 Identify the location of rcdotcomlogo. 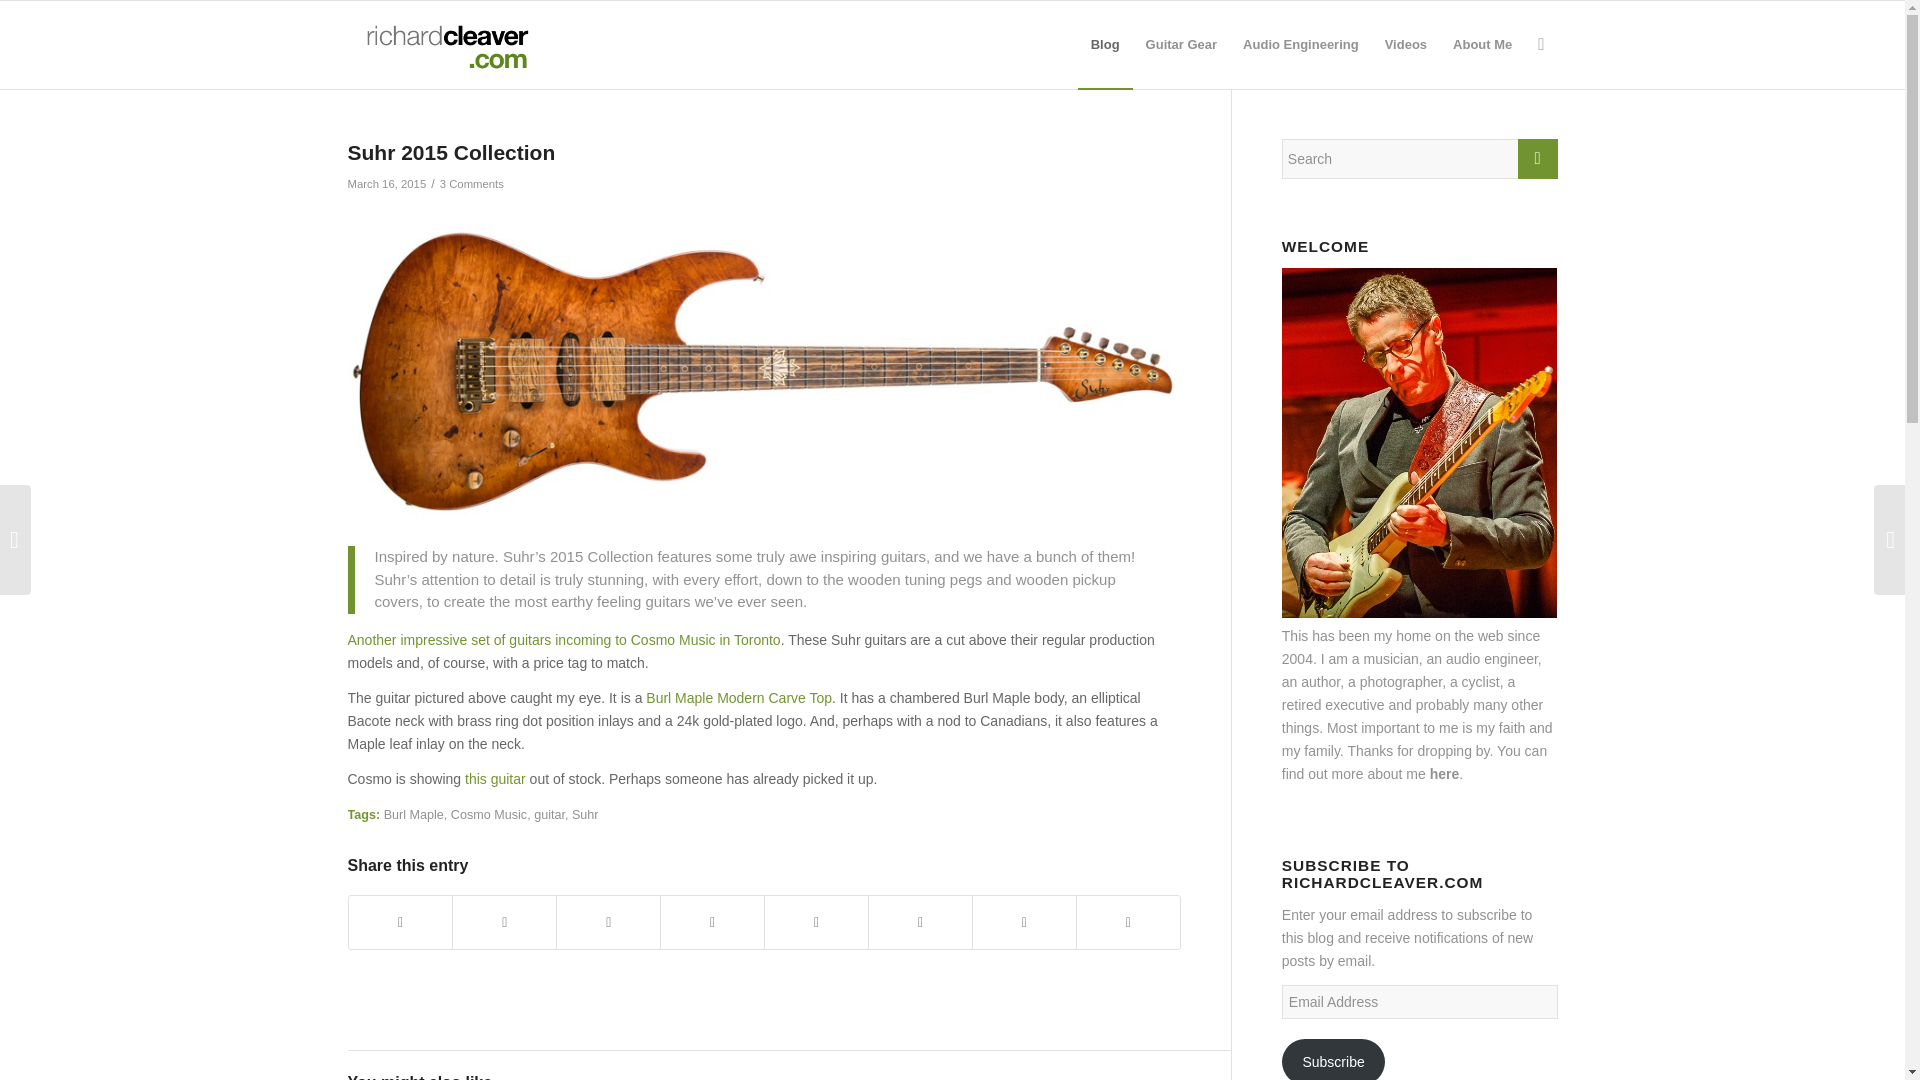
(443, 44).